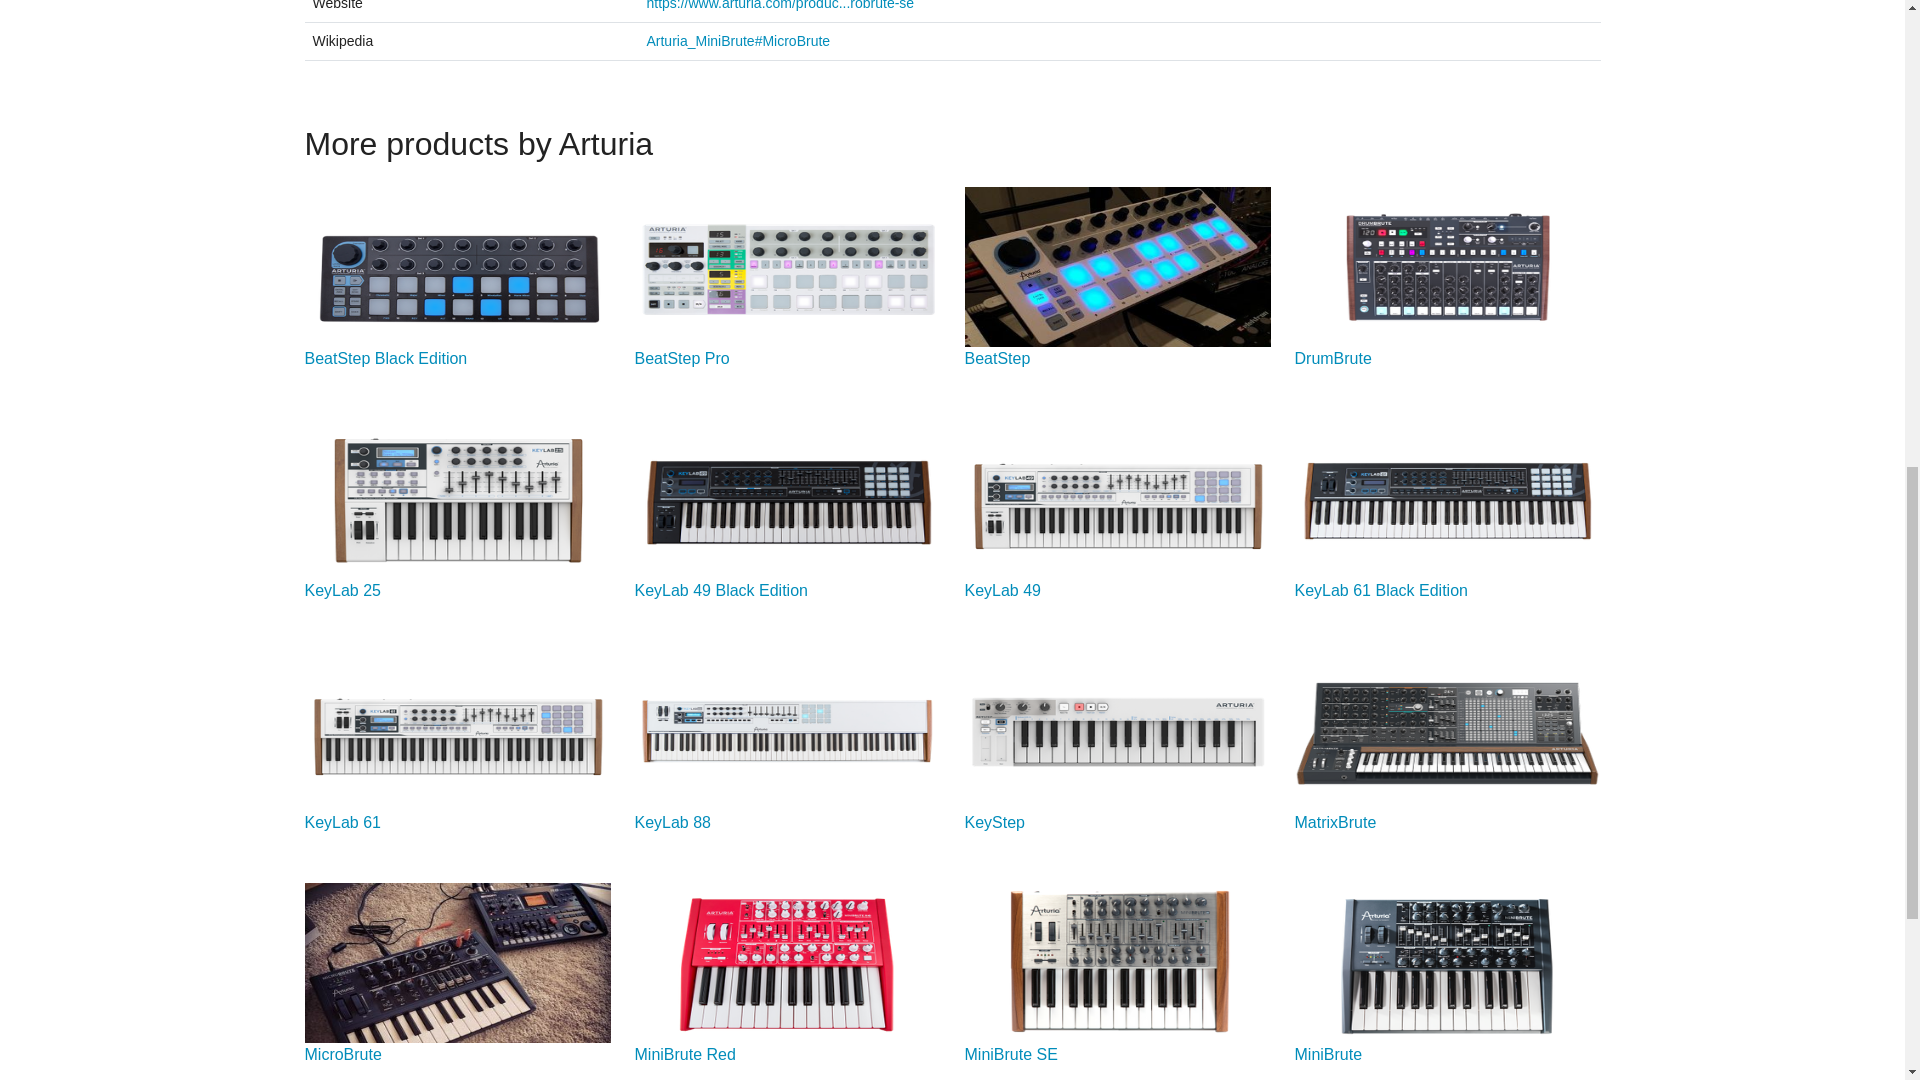 The height and width of the screenshot is (1080, 1920). Describe the element at coordinates (384, 358) in the screenshot. I see `BeatStep Black Edition` at that location.